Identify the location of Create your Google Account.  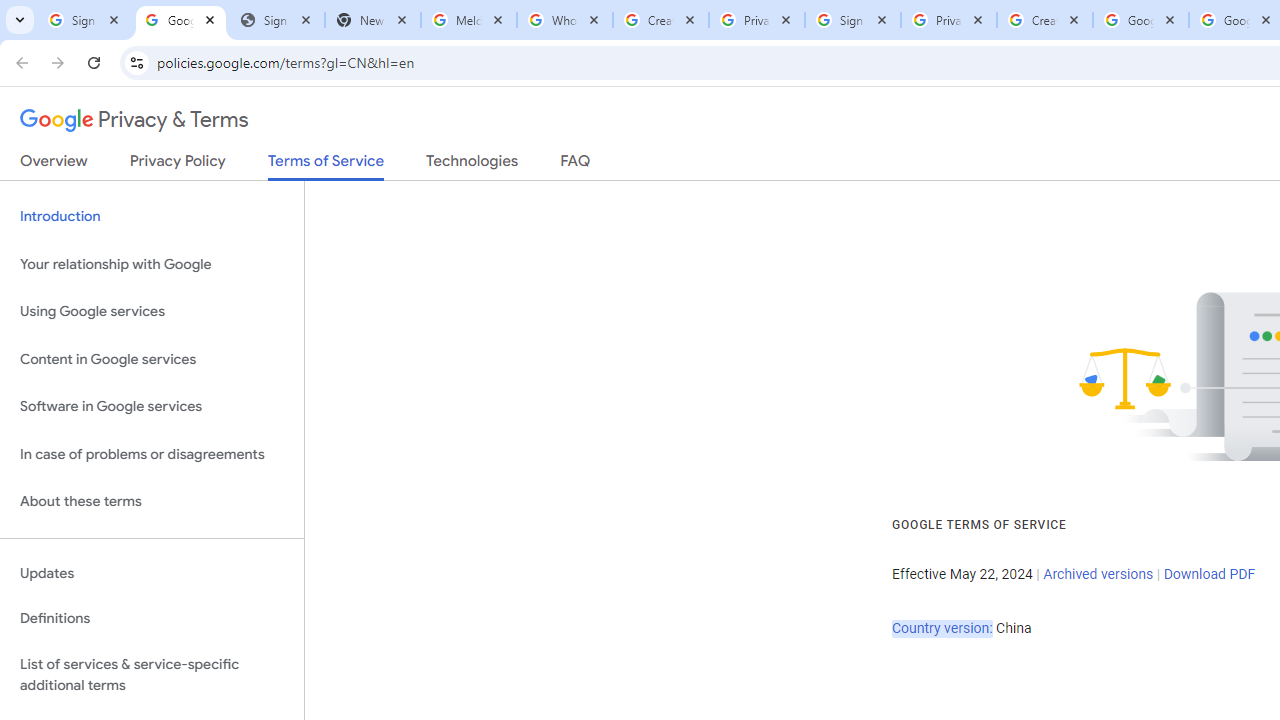
(1045, 20).